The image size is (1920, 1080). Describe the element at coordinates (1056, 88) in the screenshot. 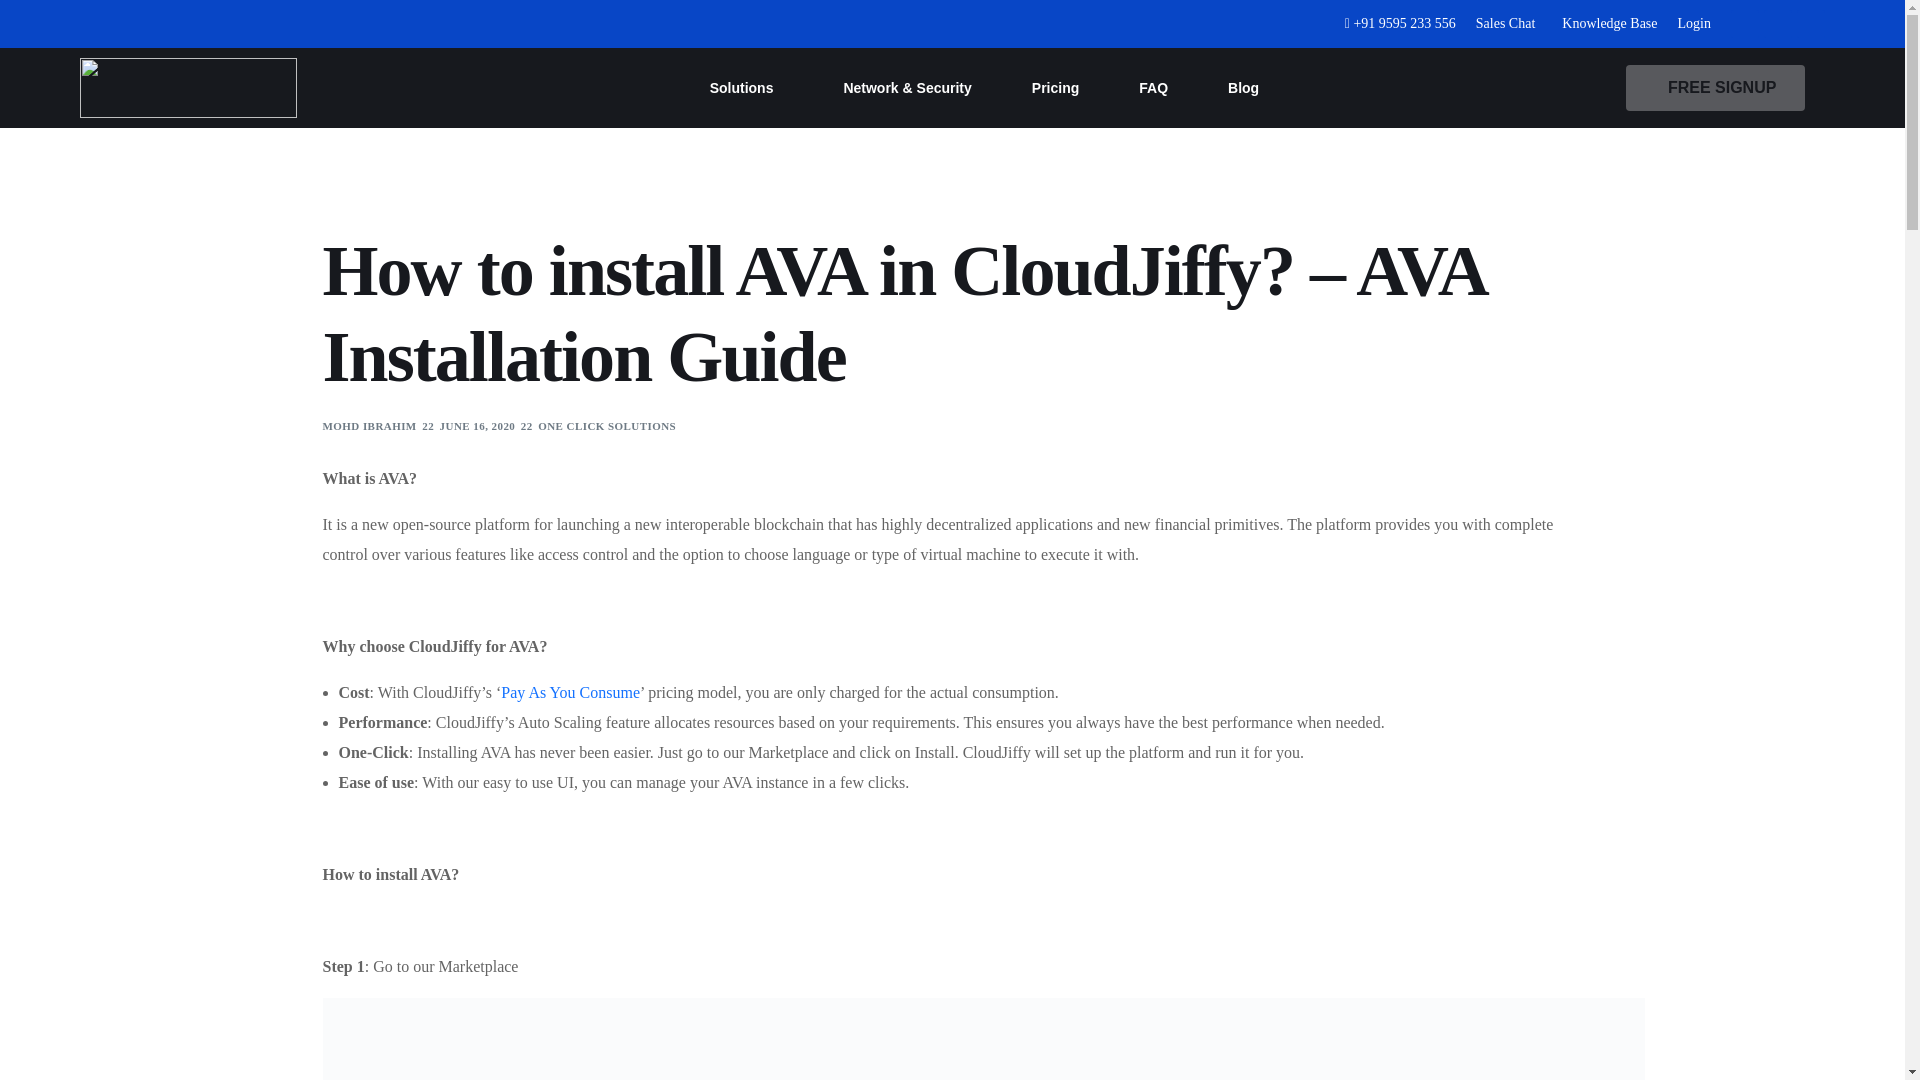

I see `Pricing` at that location.